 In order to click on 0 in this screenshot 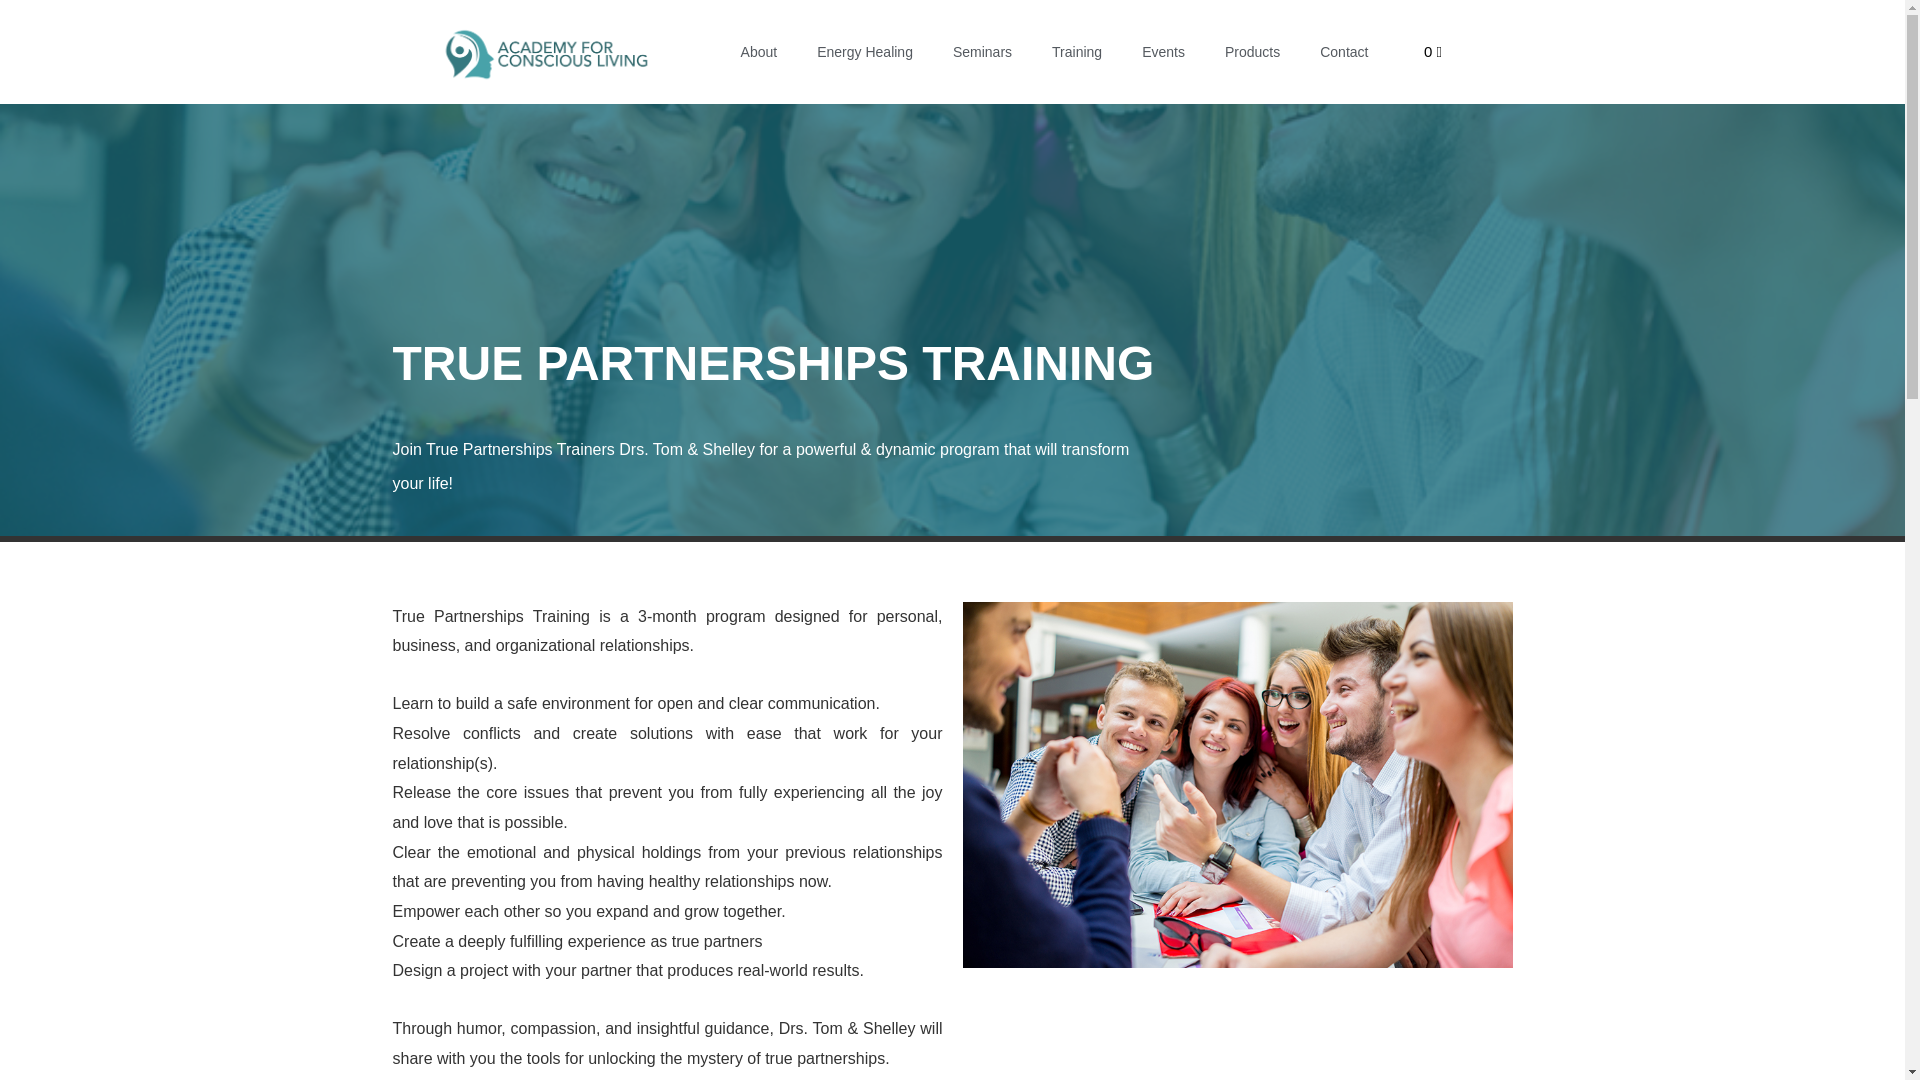, I will do `click(1432, 51)`.